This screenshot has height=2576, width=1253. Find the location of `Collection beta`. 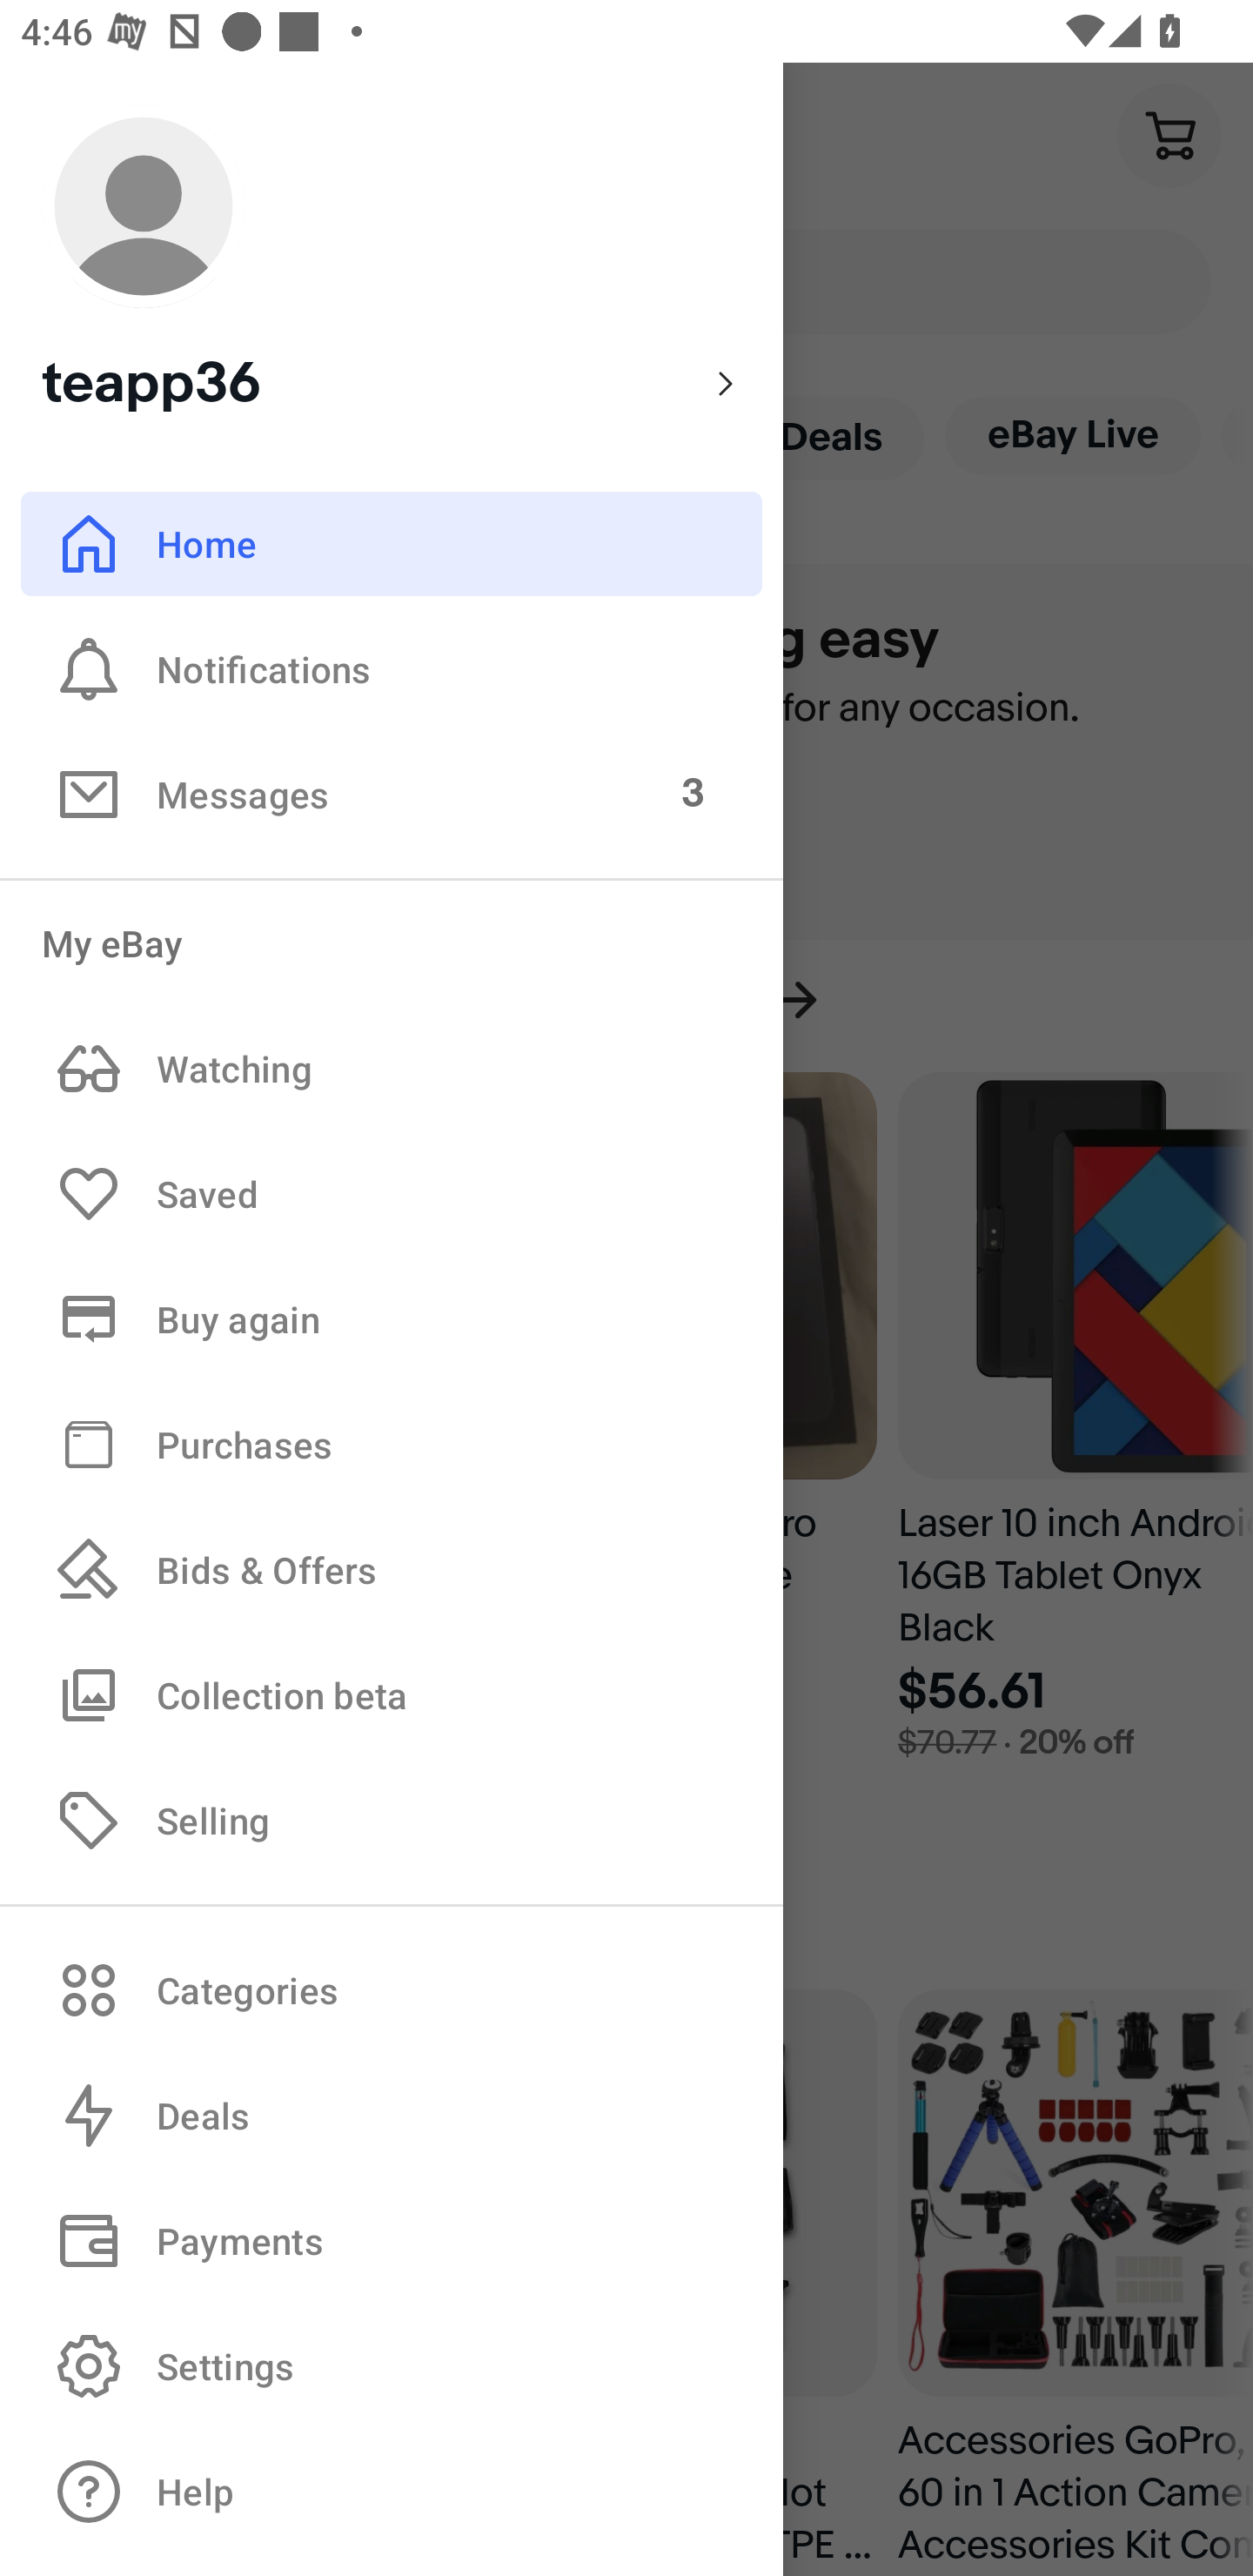

Collection beta is located at coordinates (392, 1694).